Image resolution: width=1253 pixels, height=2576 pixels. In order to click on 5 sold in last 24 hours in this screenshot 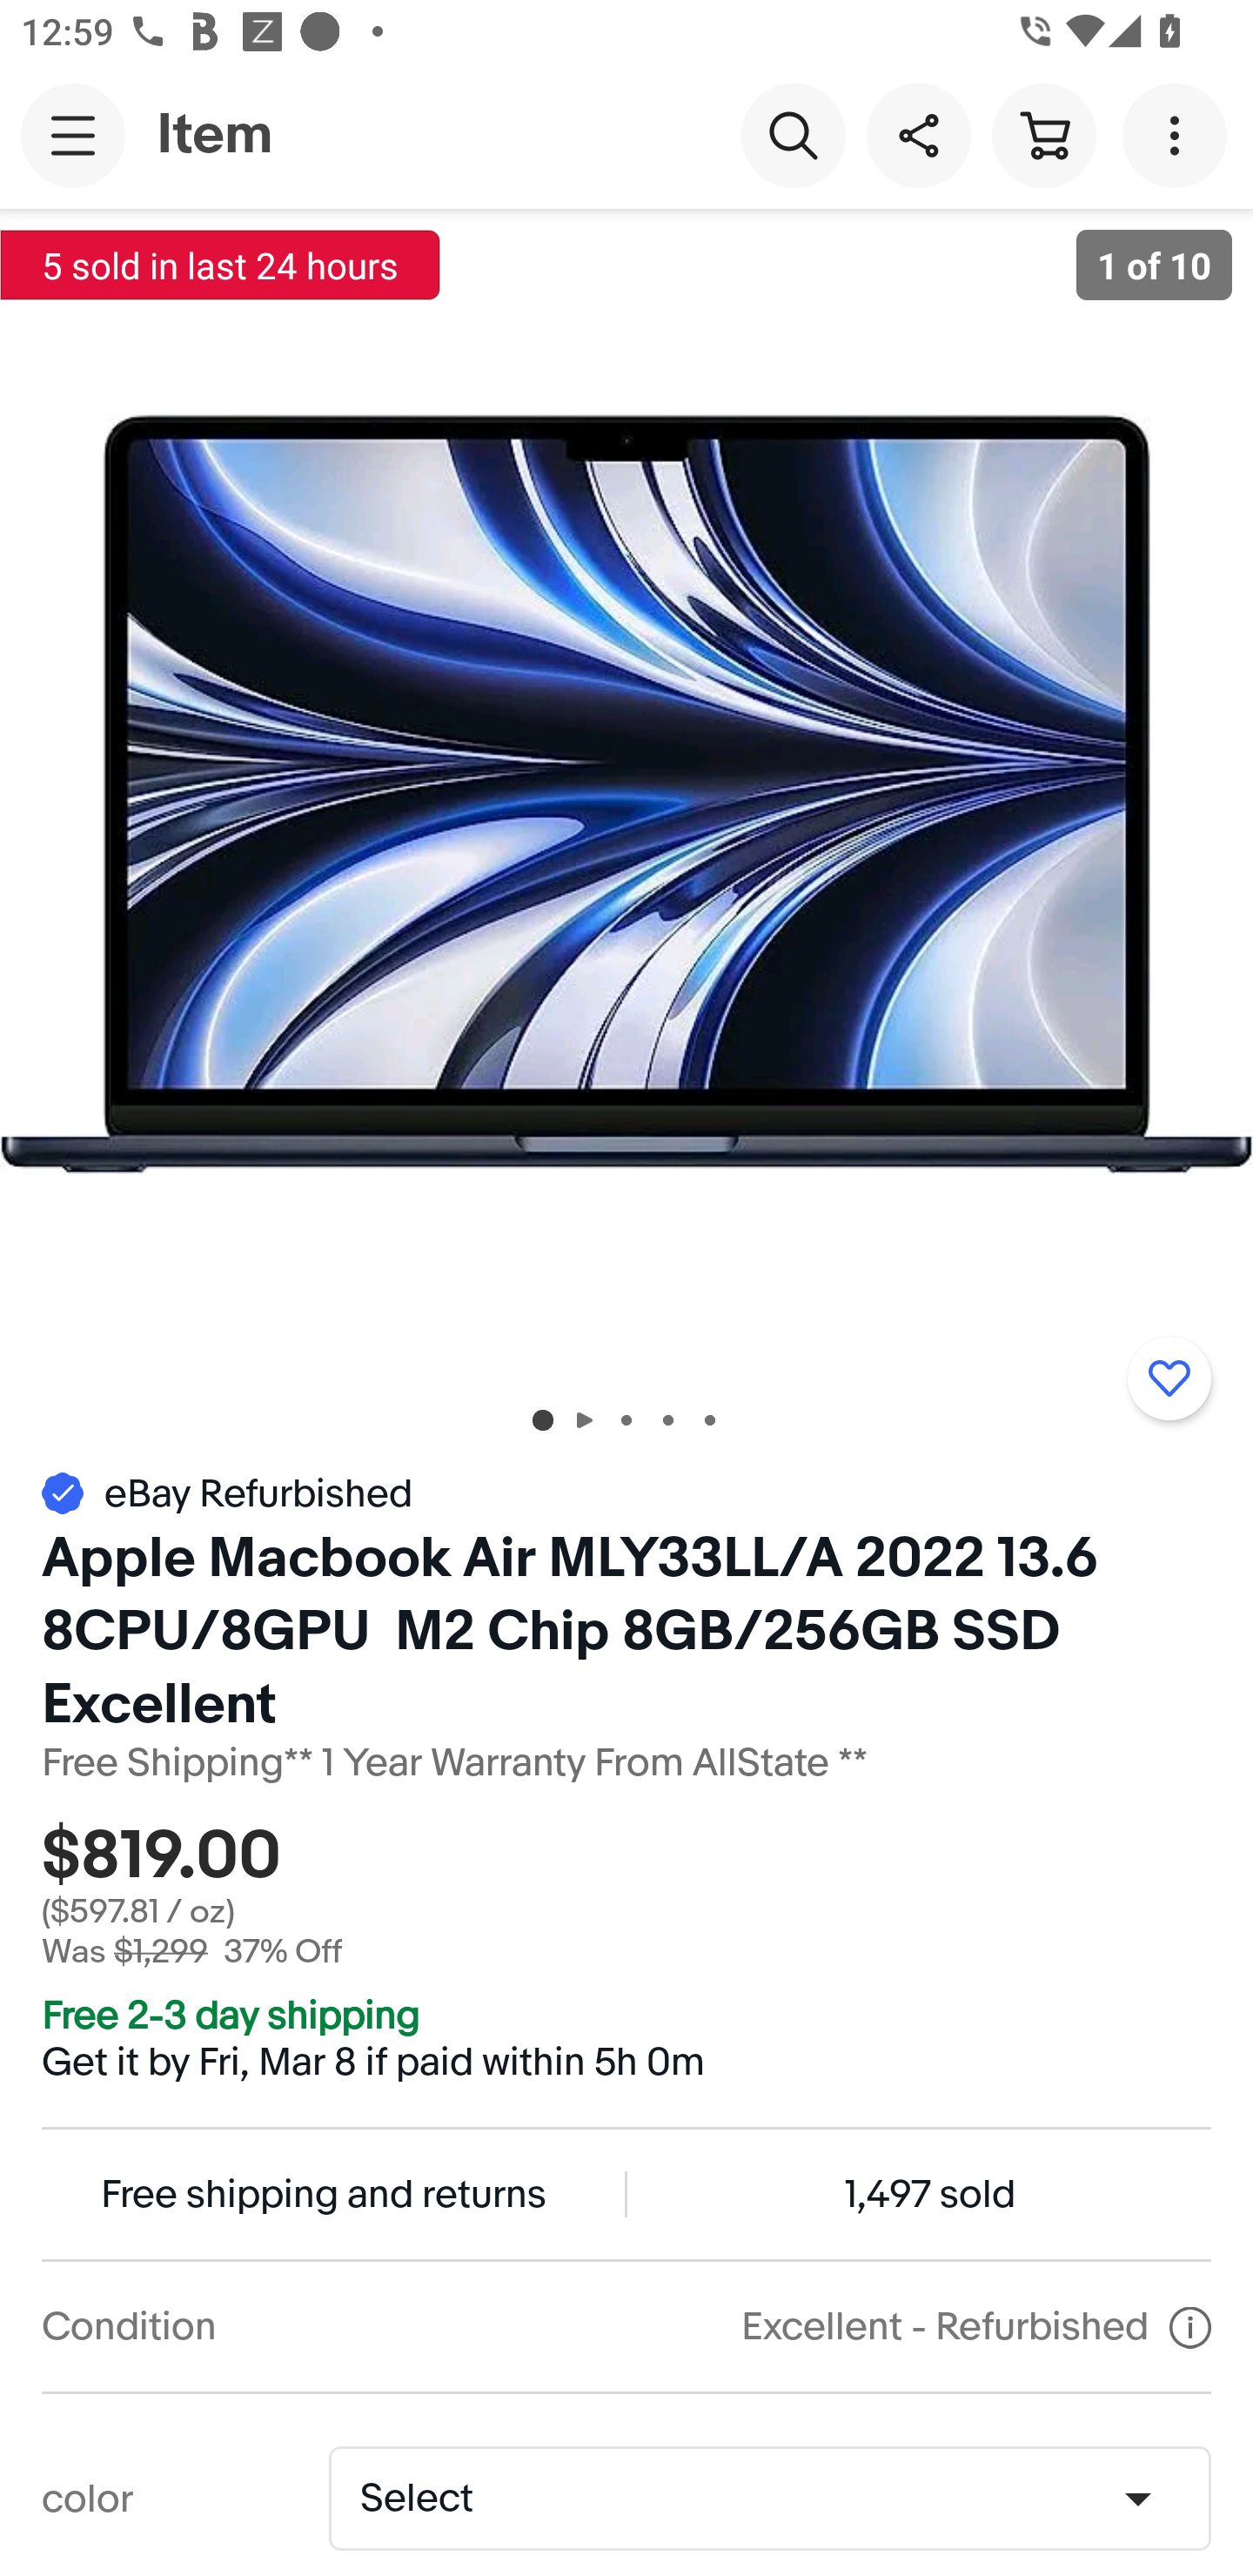, I will do `click(219, 265)`.